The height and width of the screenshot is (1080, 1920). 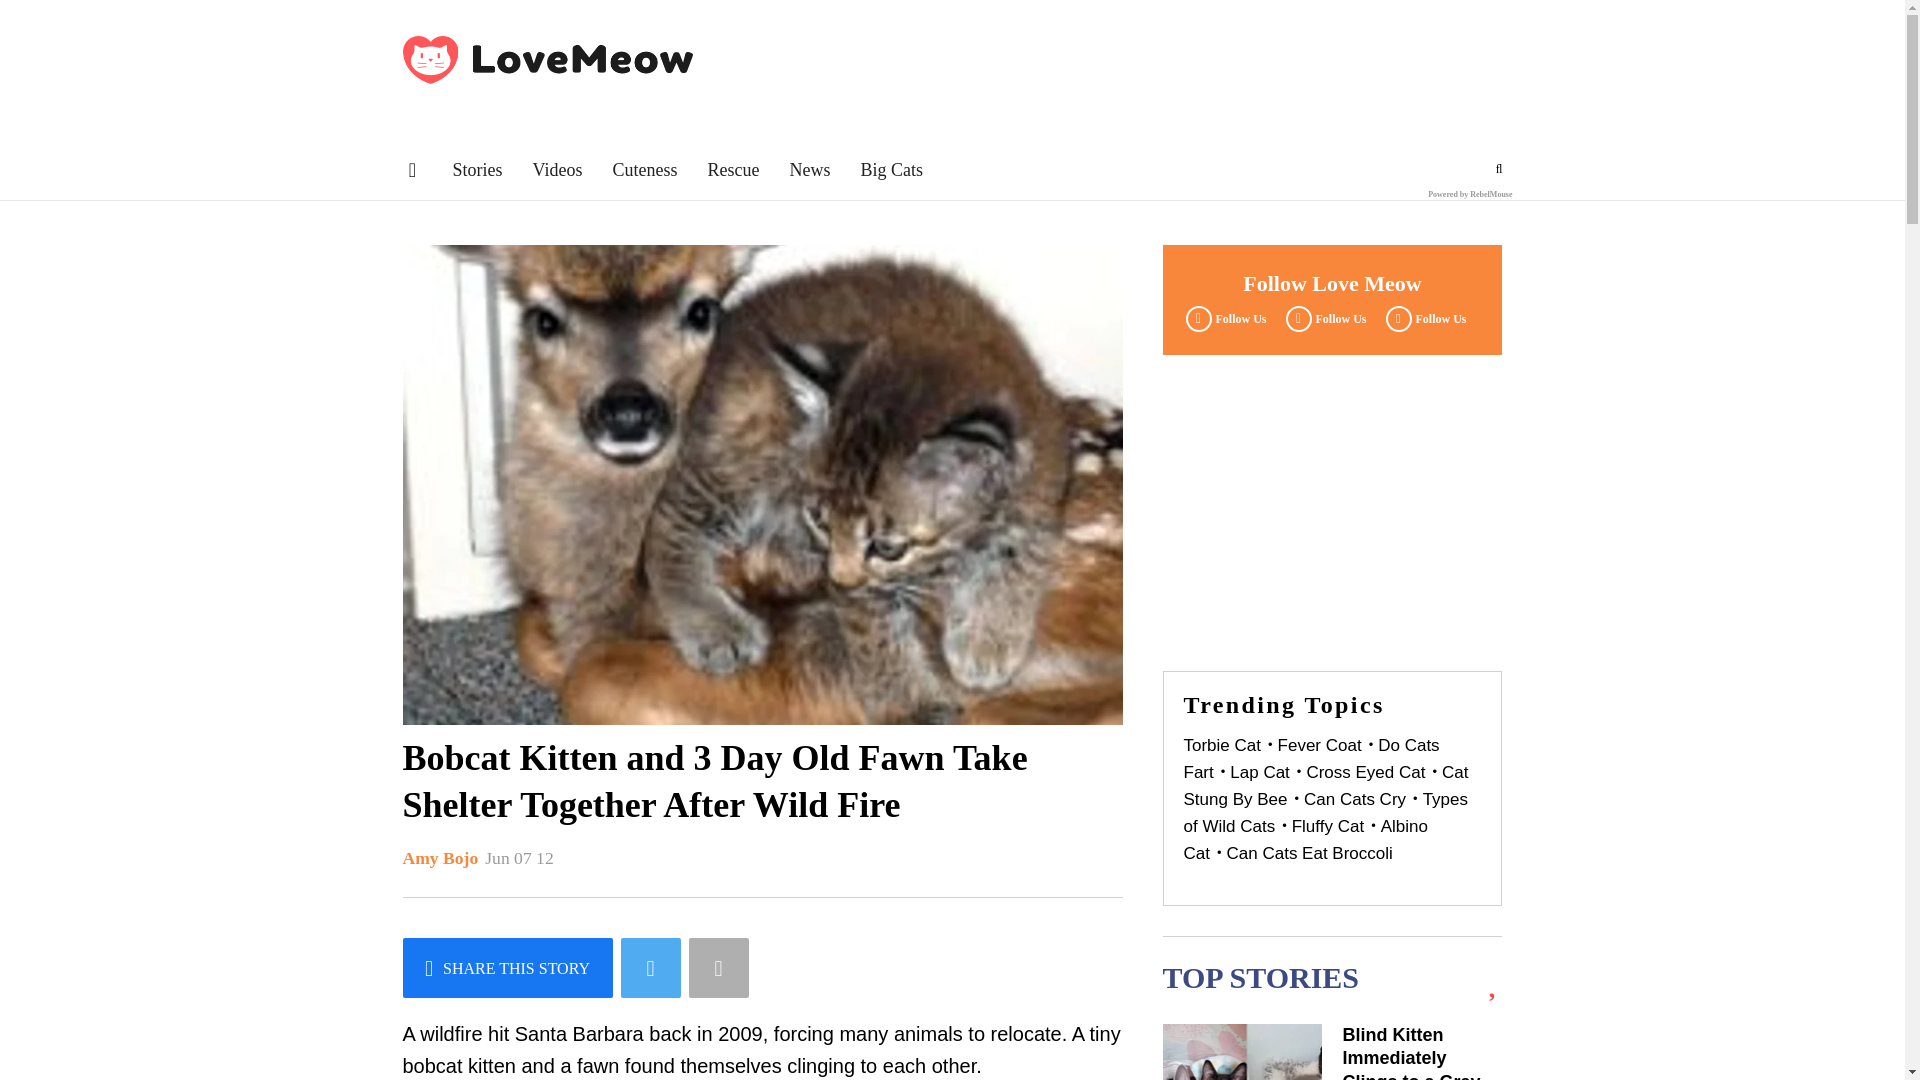 What do you see at coordinates (1470, 194) in the screenshot?
I see `Best CMS` at bounding box center [1470, 194].